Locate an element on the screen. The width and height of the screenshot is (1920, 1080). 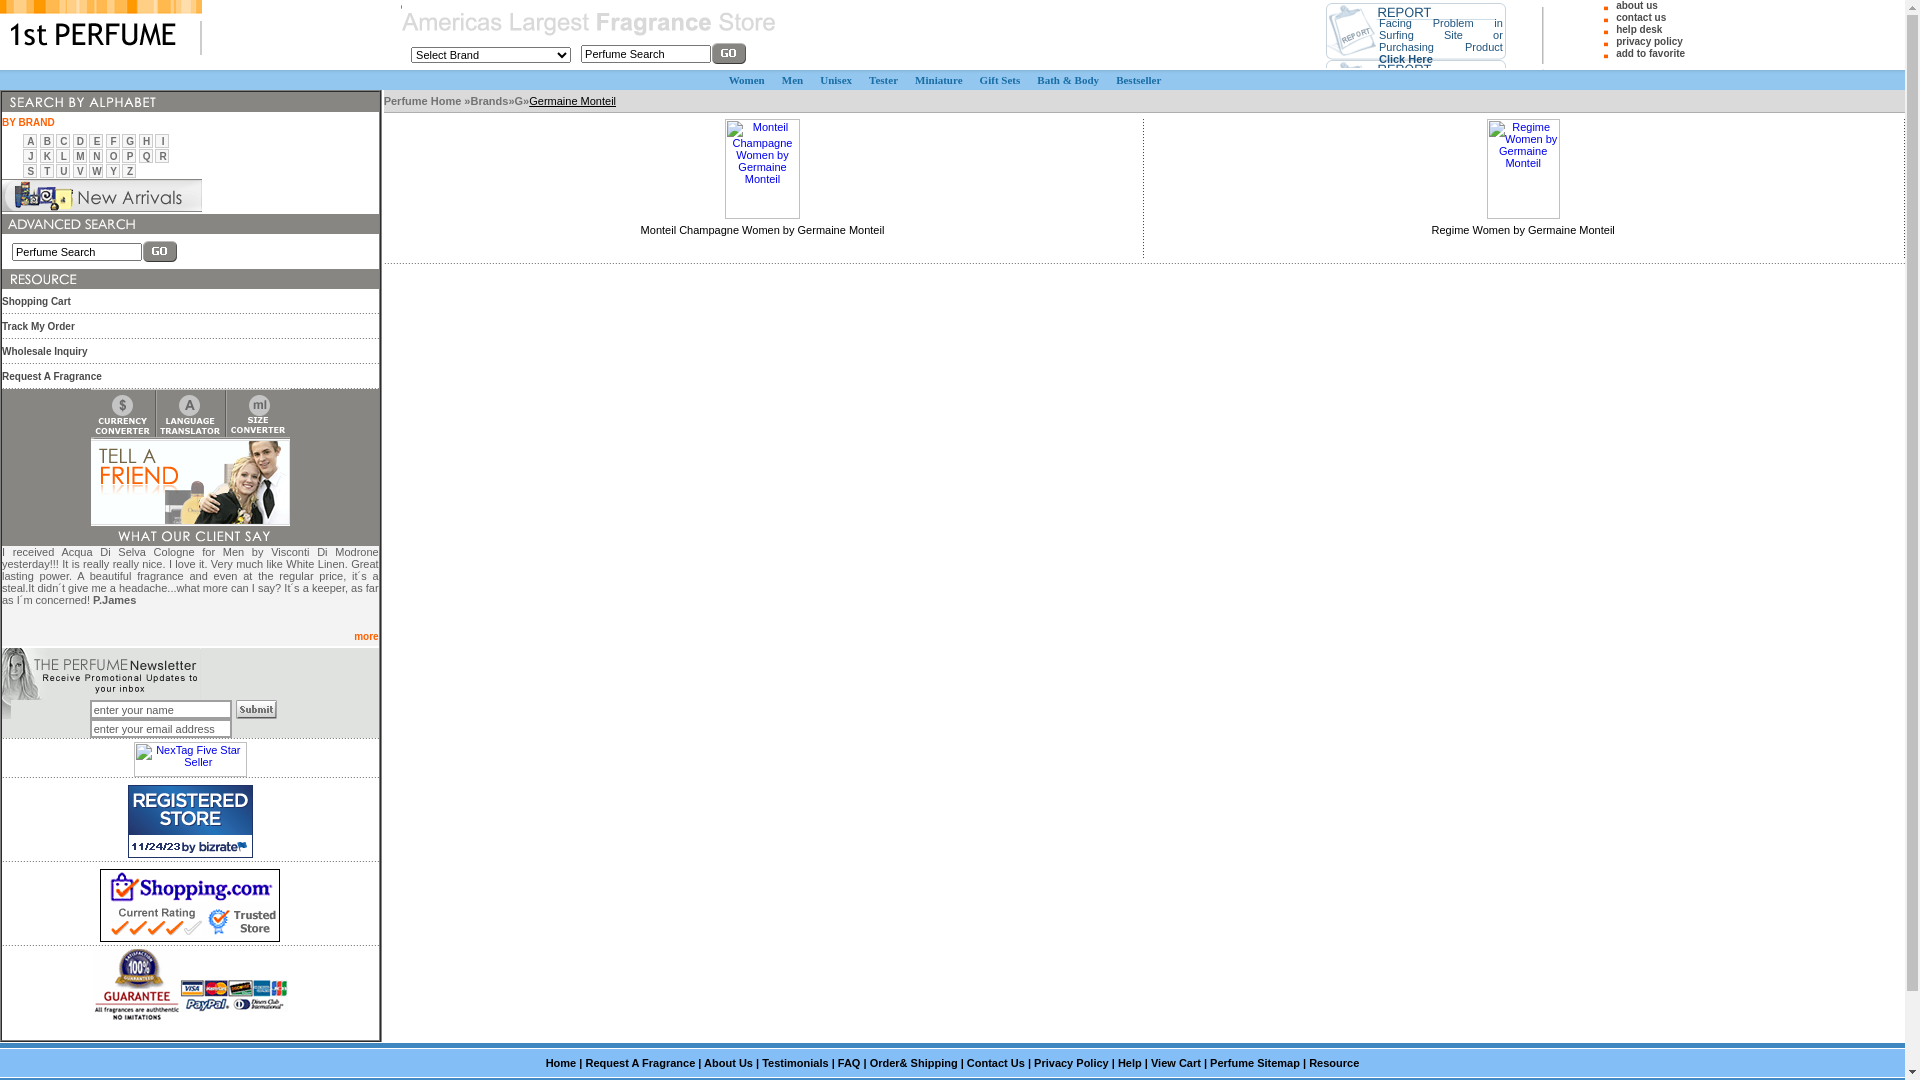
Regime Women by Germaine Monteil is located at coordinates (1524, 230).